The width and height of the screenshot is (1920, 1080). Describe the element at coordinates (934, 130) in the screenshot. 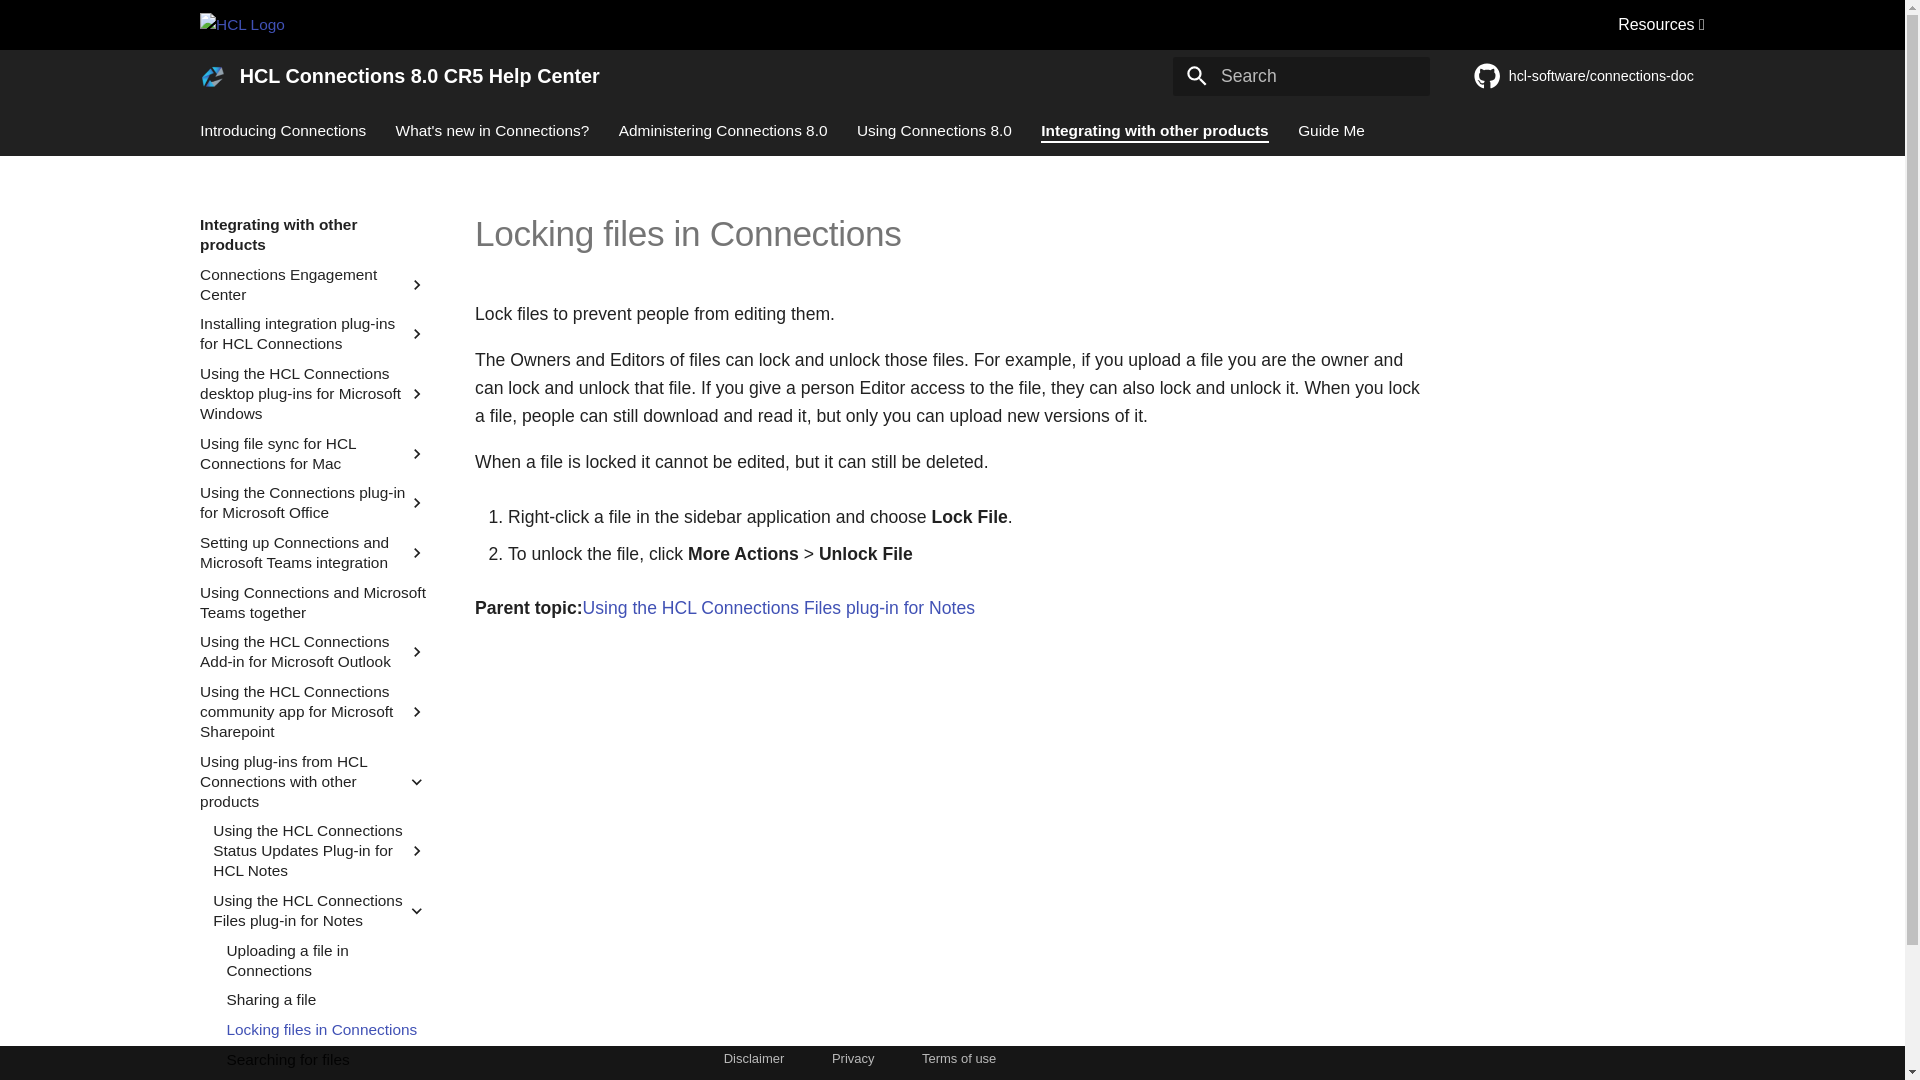

I see `Using Connections 8.0` at that location.